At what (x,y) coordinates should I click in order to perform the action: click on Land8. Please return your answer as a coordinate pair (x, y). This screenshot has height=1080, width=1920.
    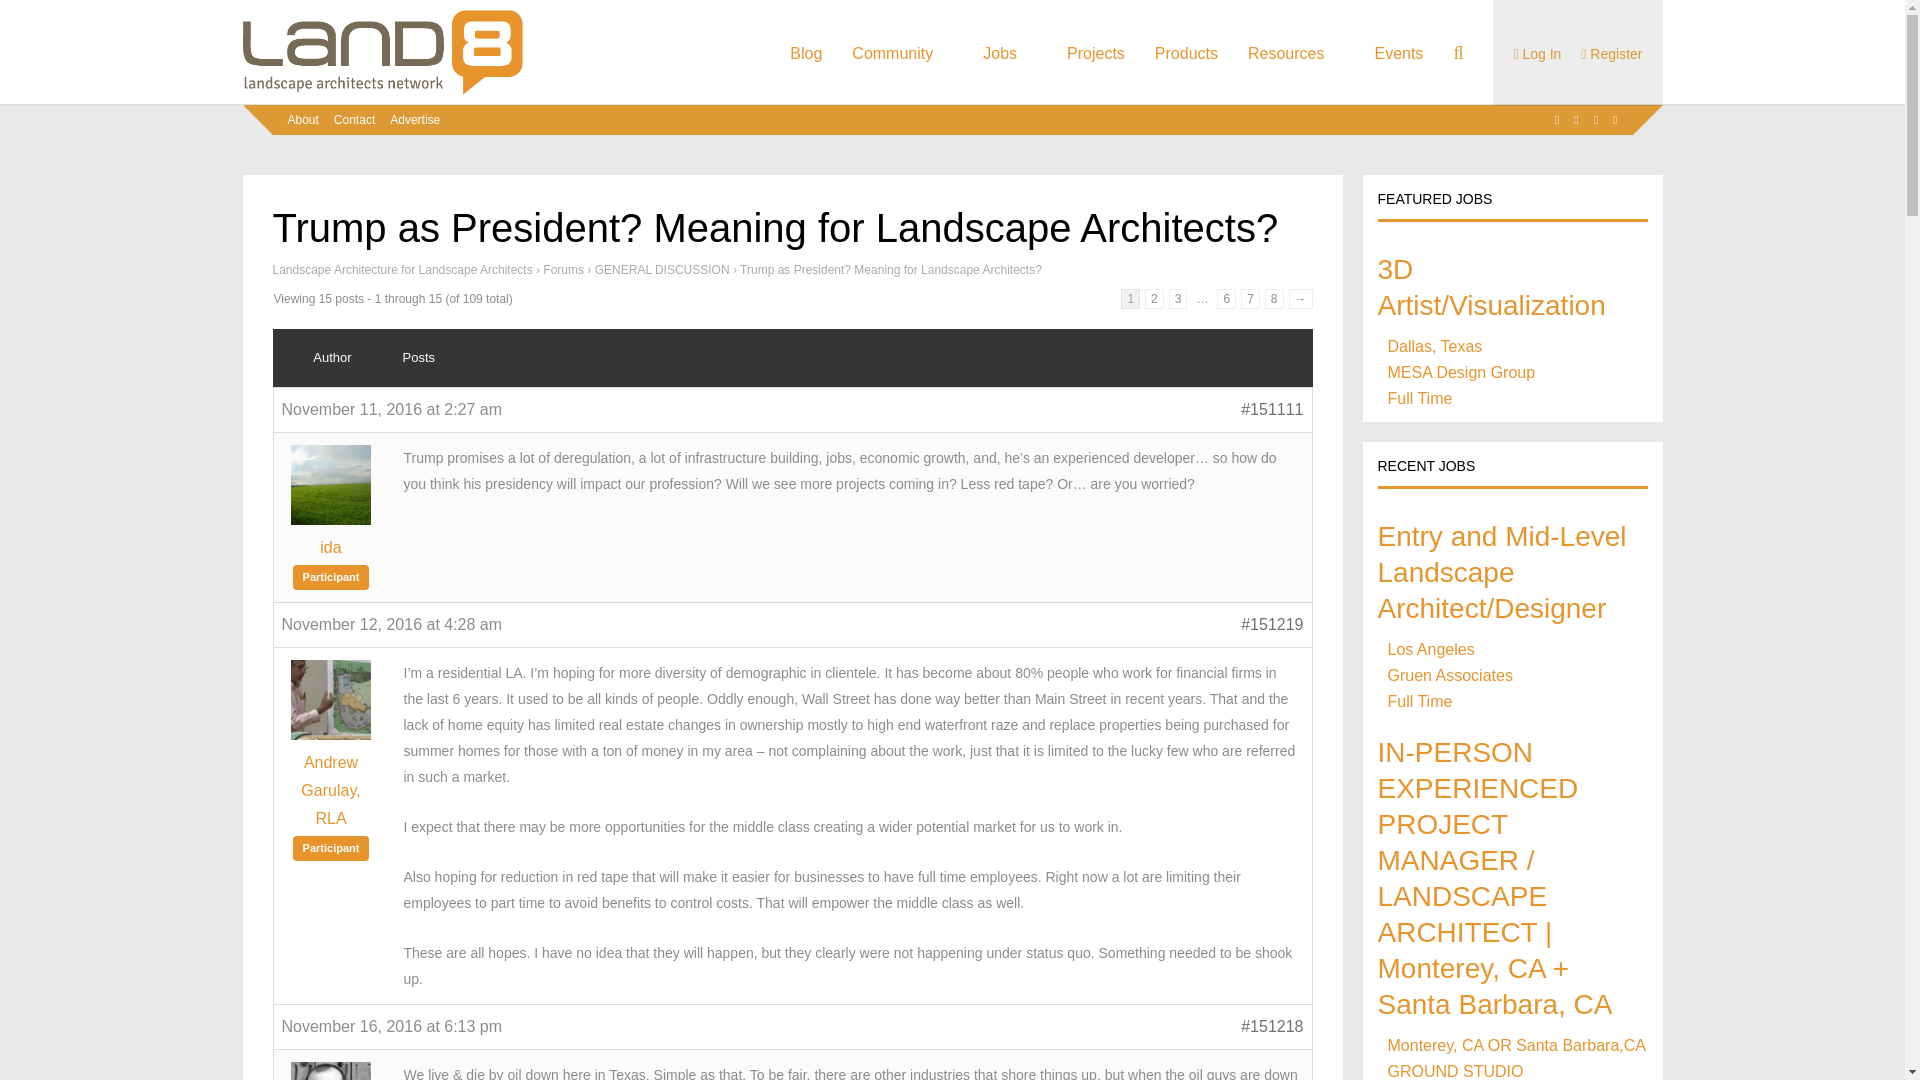
    Looking at the image, I should click on (382, 91).